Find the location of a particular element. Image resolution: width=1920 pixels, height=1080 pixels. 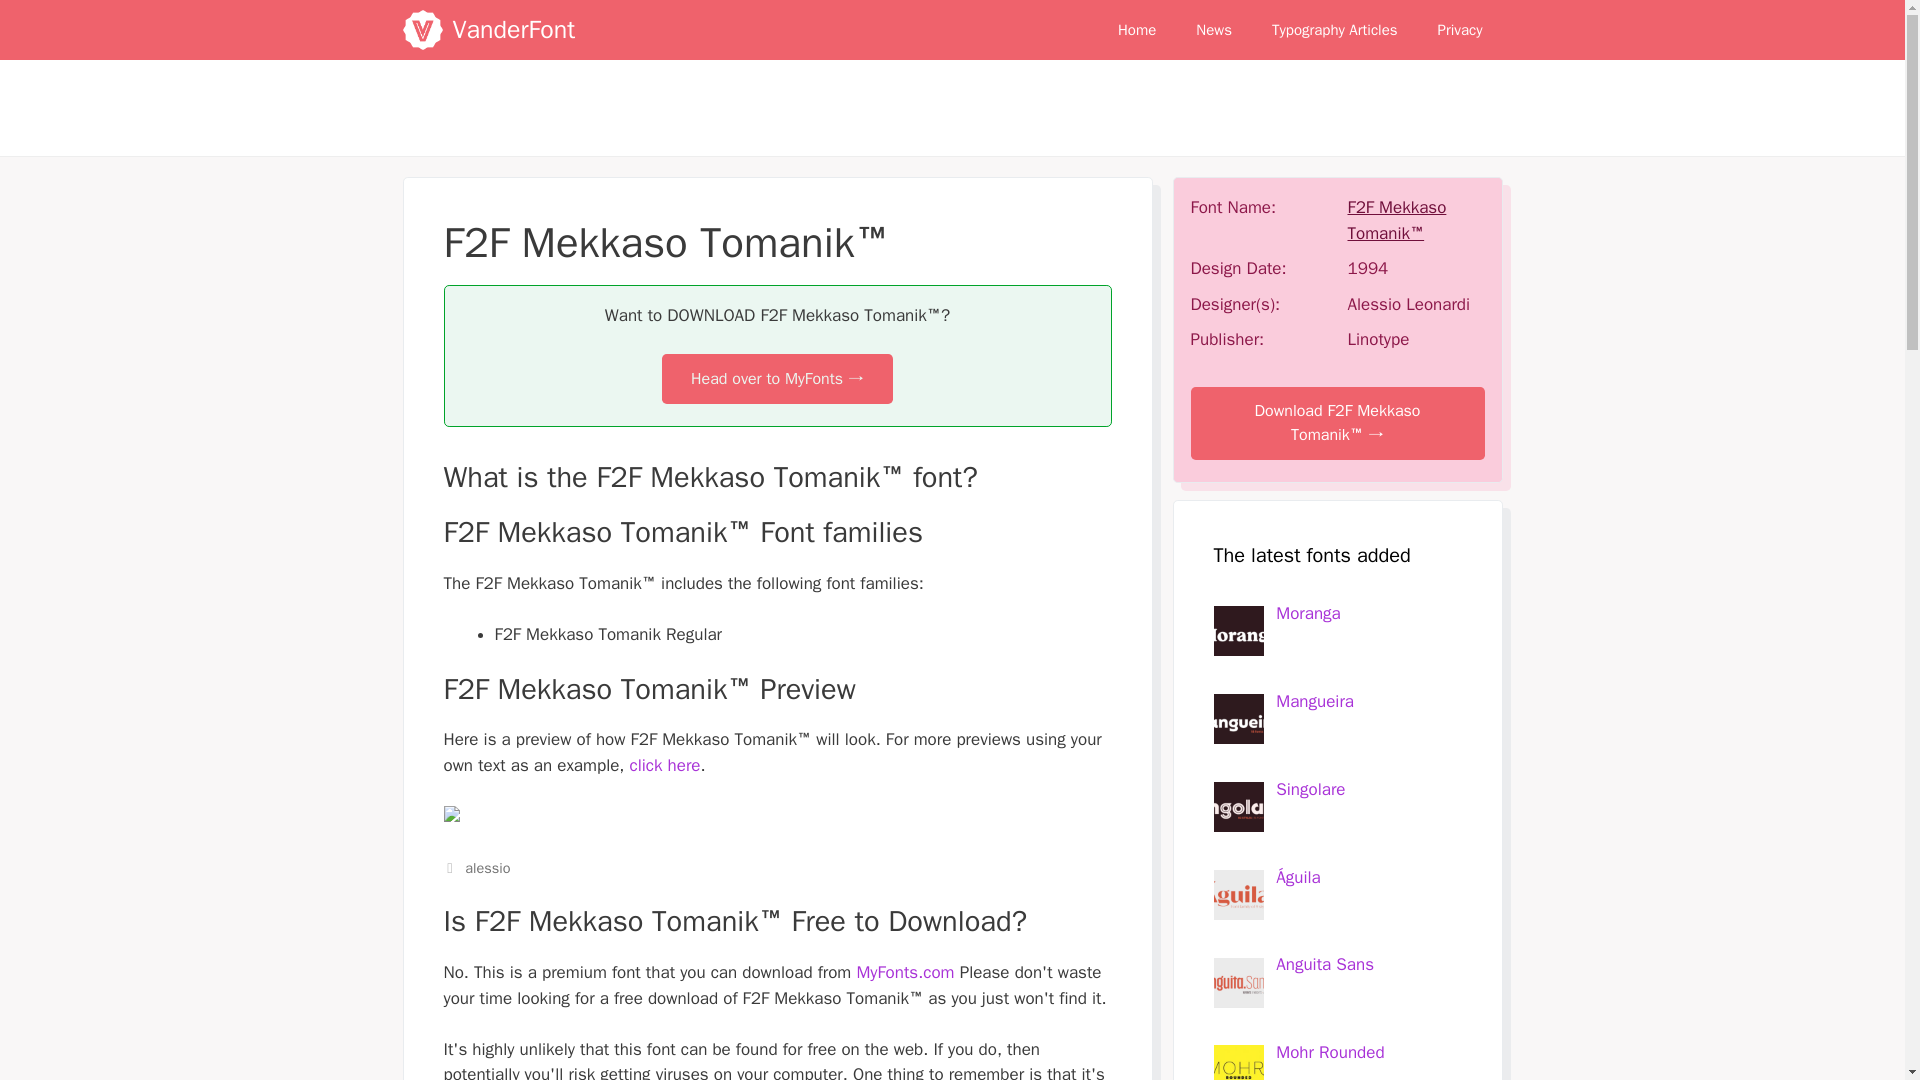

alessio is located at coordinates (487, 867).